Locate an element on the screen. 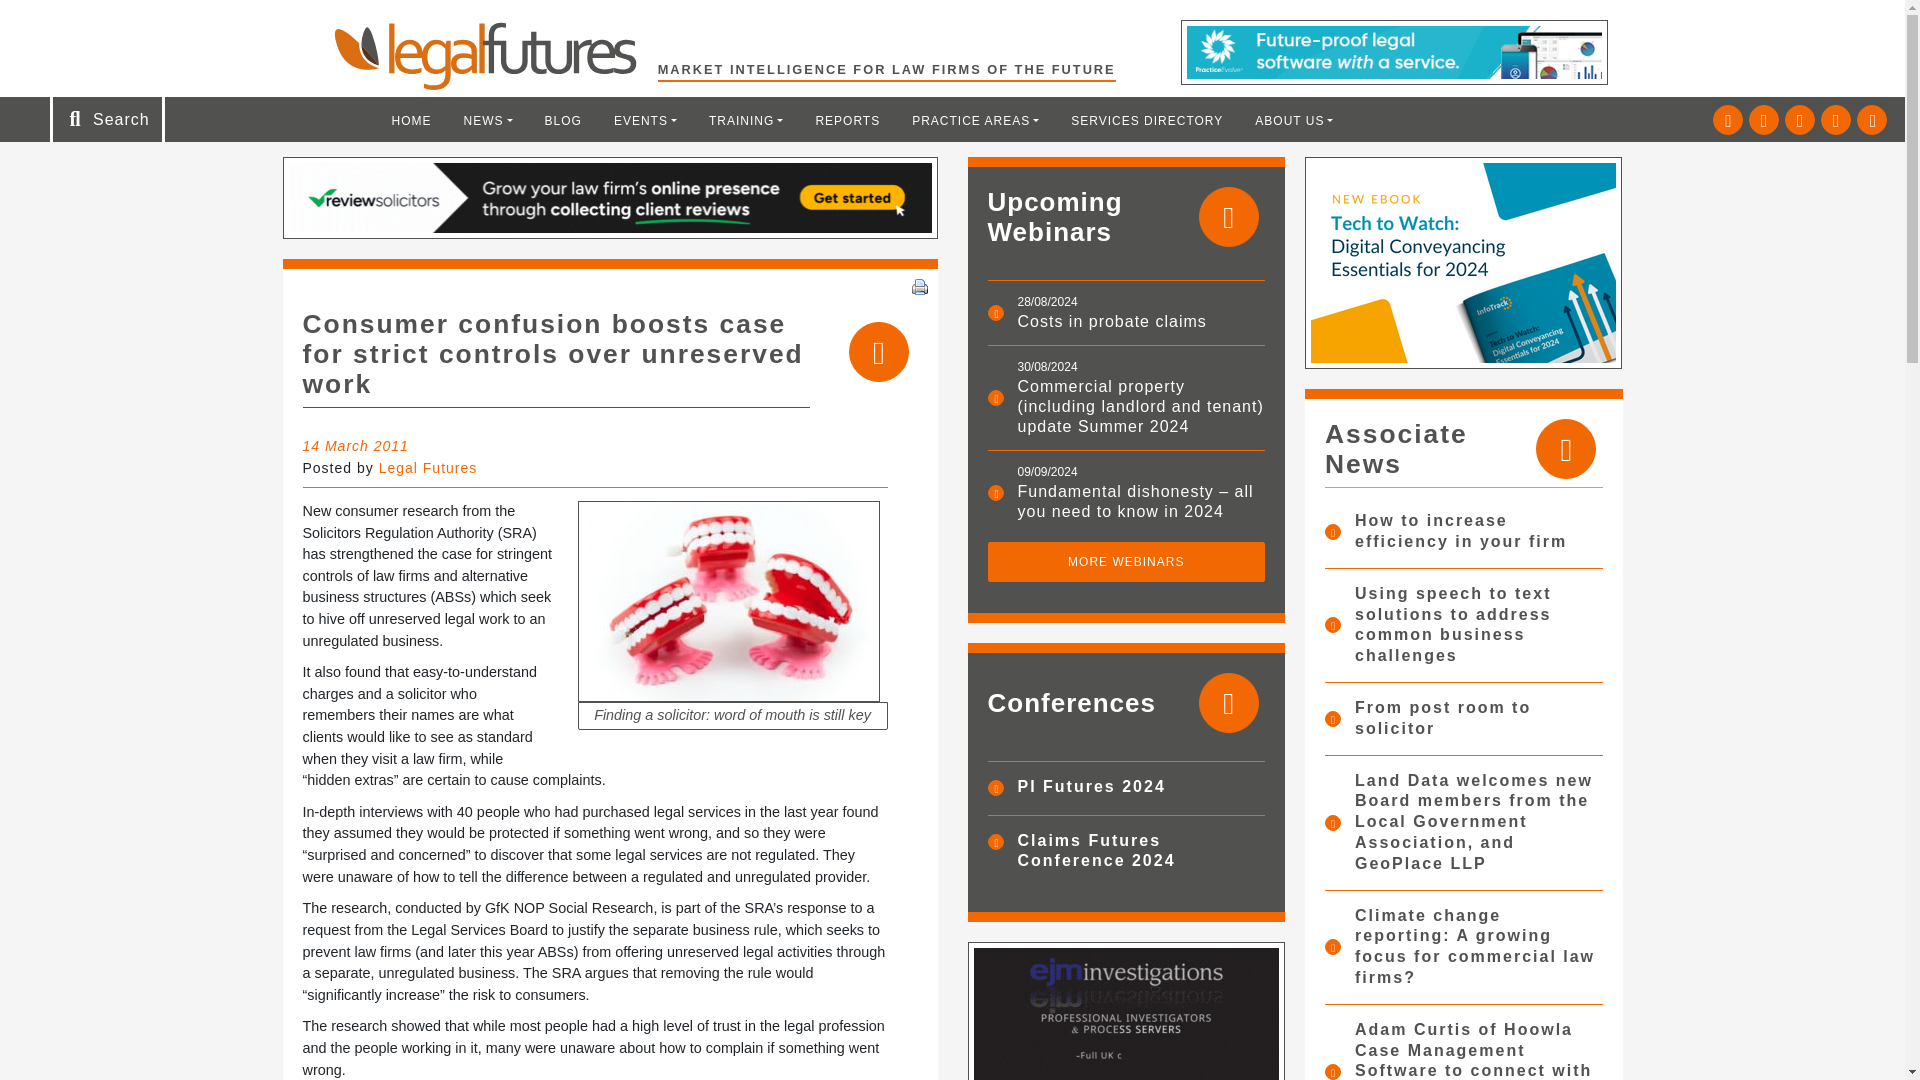 Image resolution: width=1920 pixels, height=1080 pixels. TRAINING is located at coordinates (746, 120).